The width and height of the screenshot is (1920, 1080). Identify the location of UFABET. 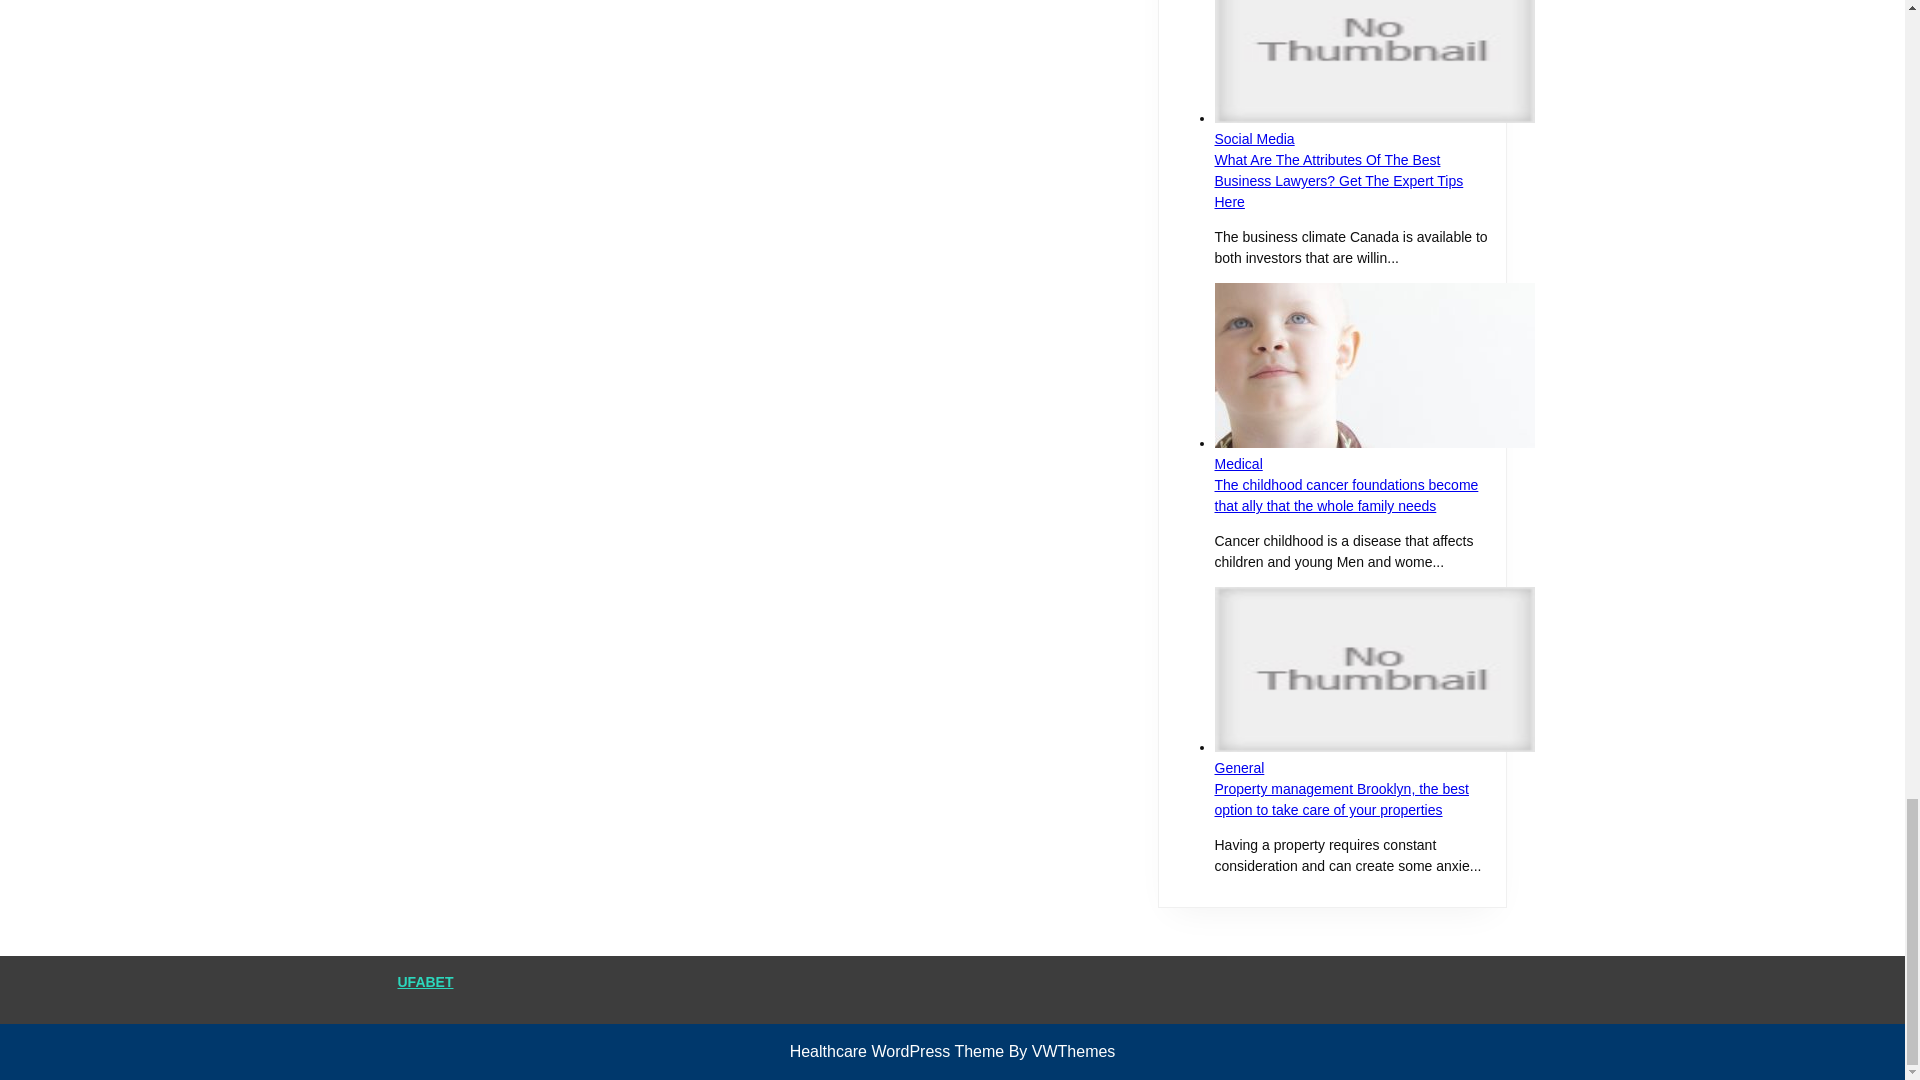
(425, 982).